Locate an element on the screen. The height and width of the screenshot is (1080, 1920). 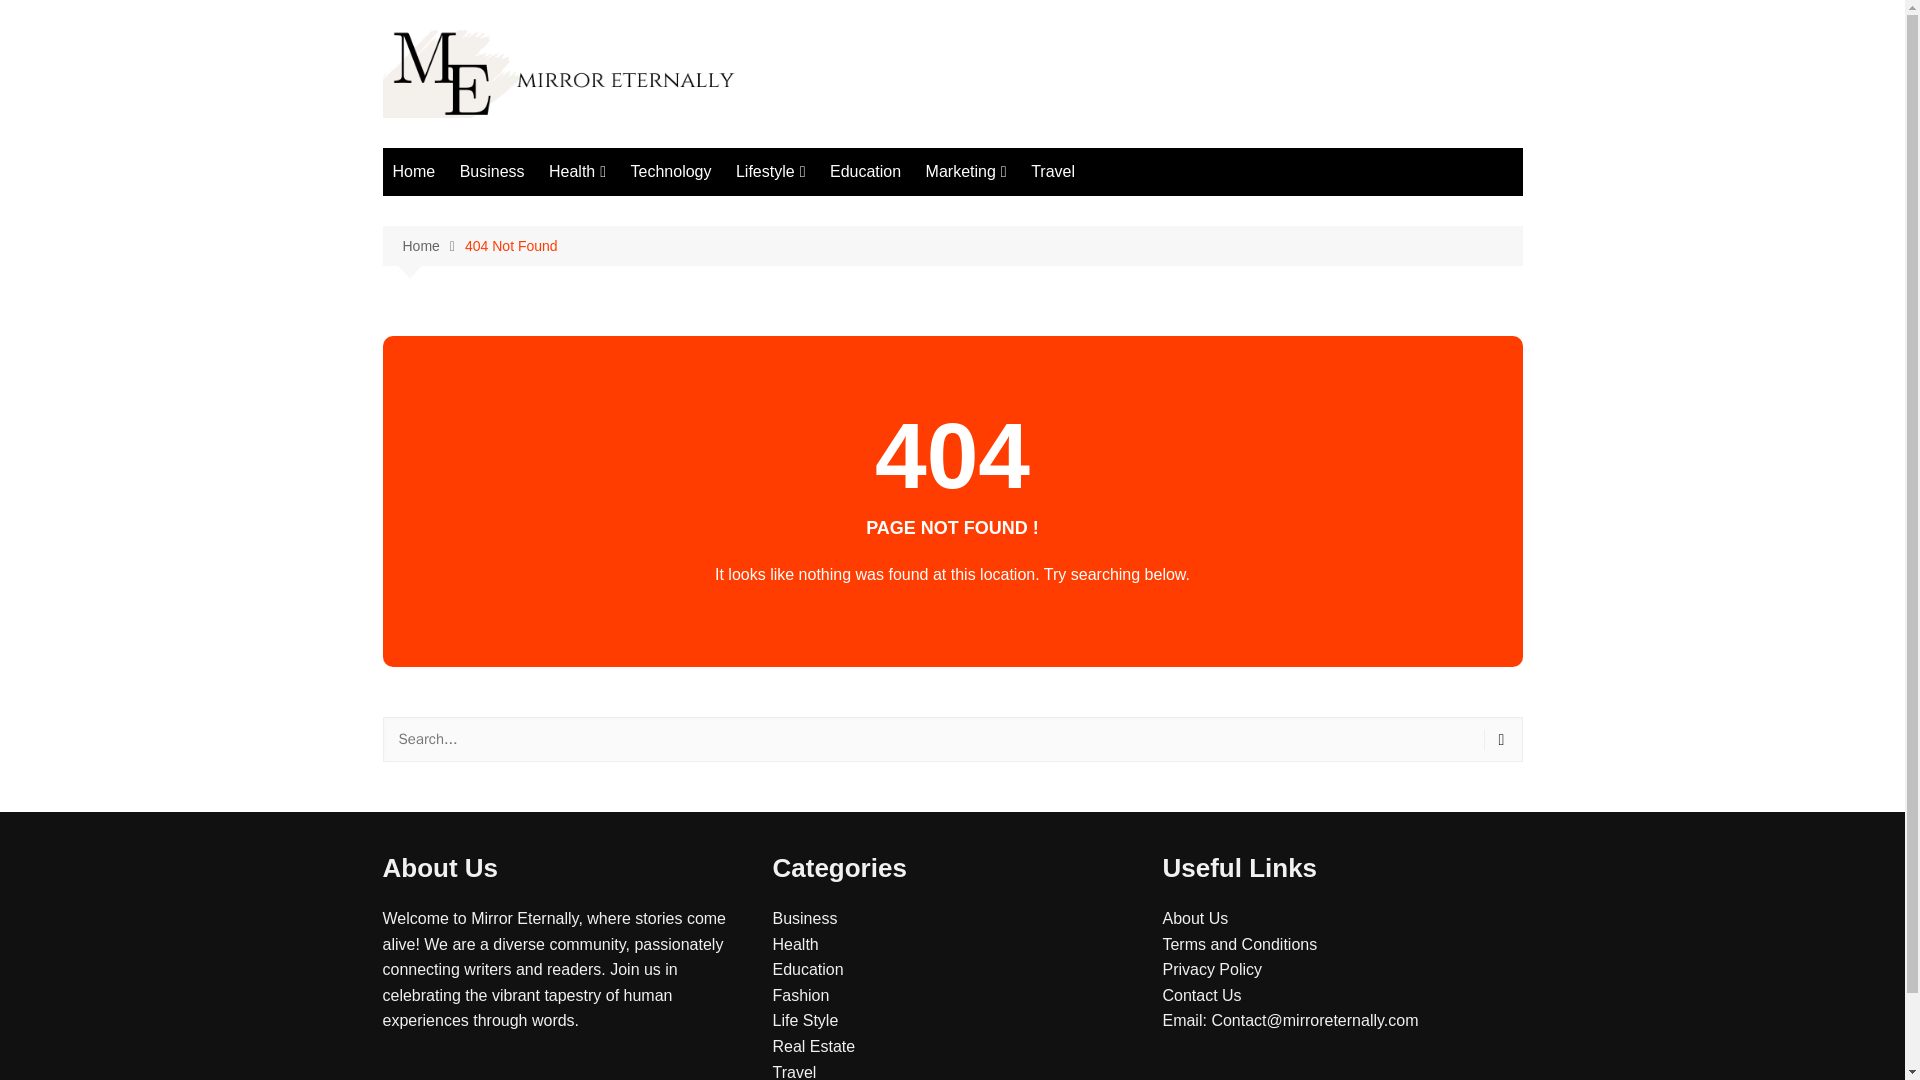
Education is located at coordinates (864, 171).